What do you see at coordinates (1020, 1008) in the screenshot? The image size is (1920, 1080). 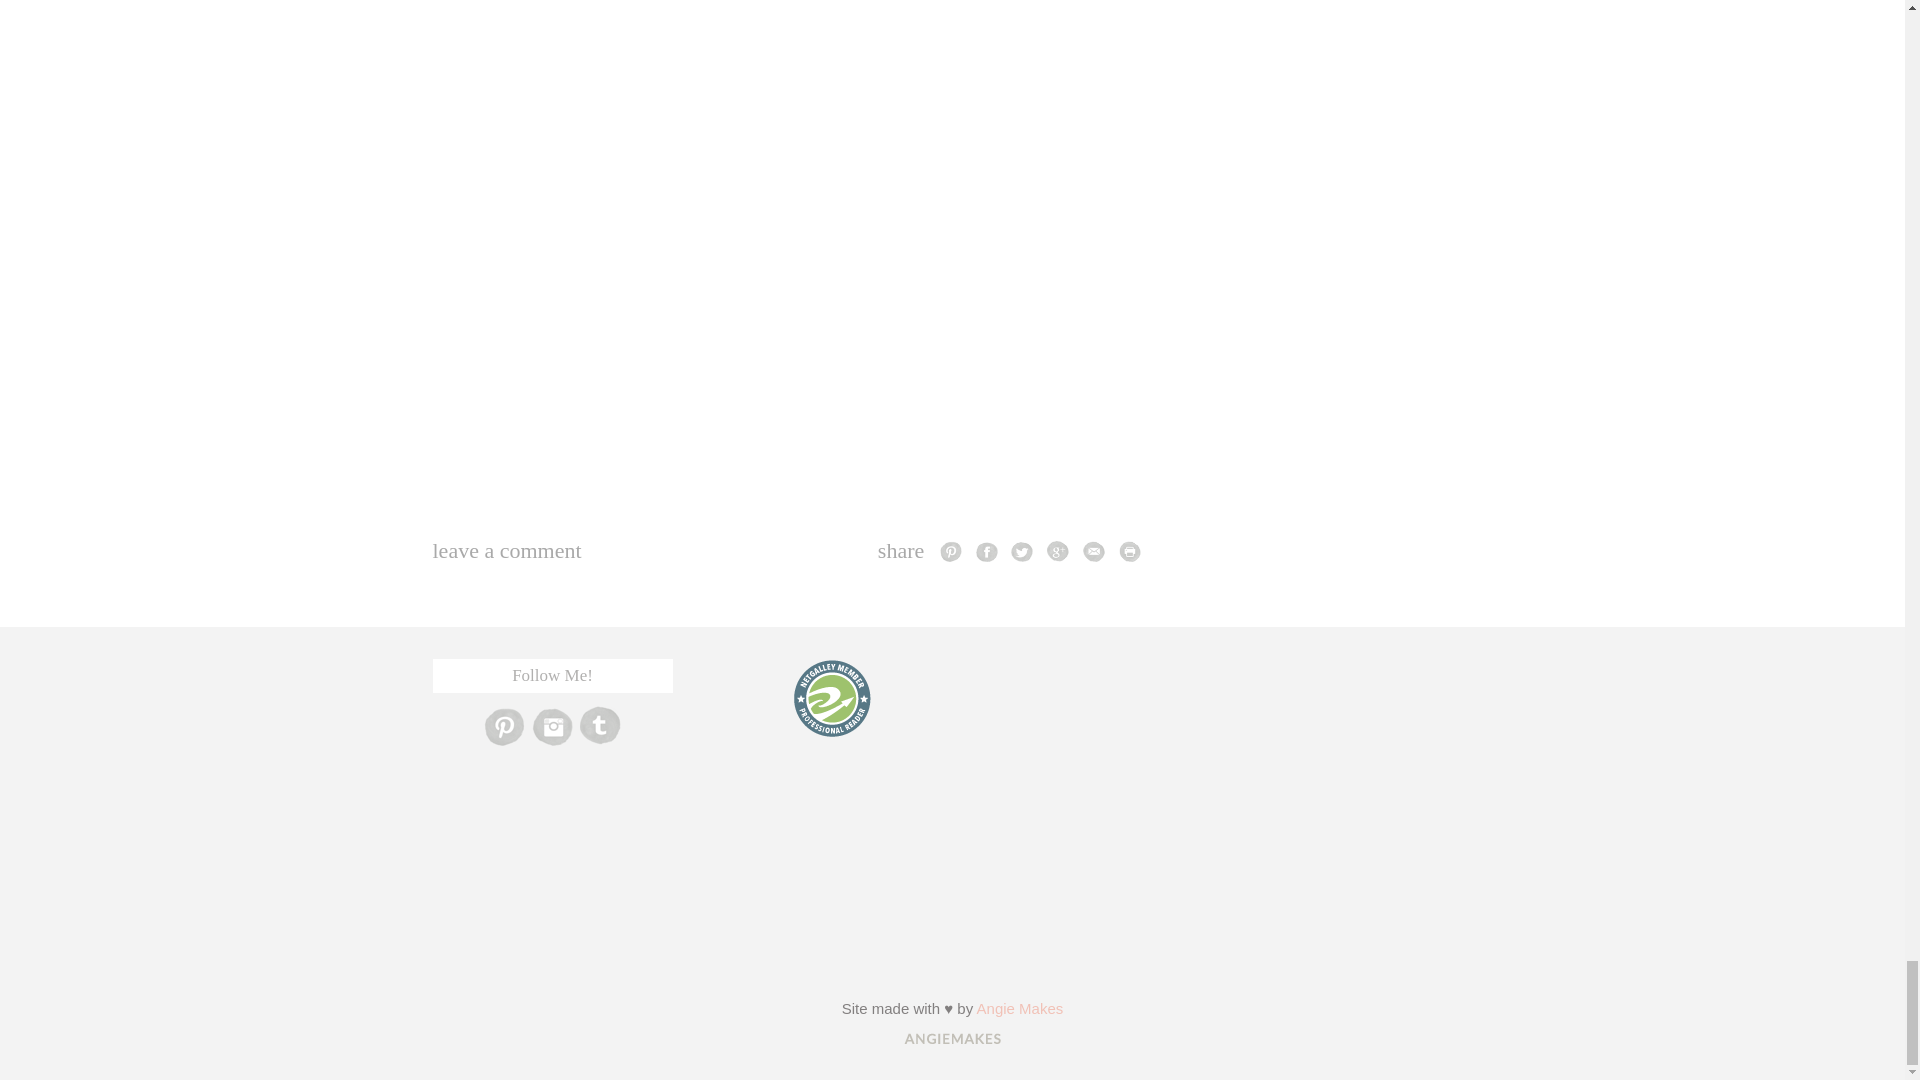 I see `Angie Makes` at bounding box center [1020, 1008].